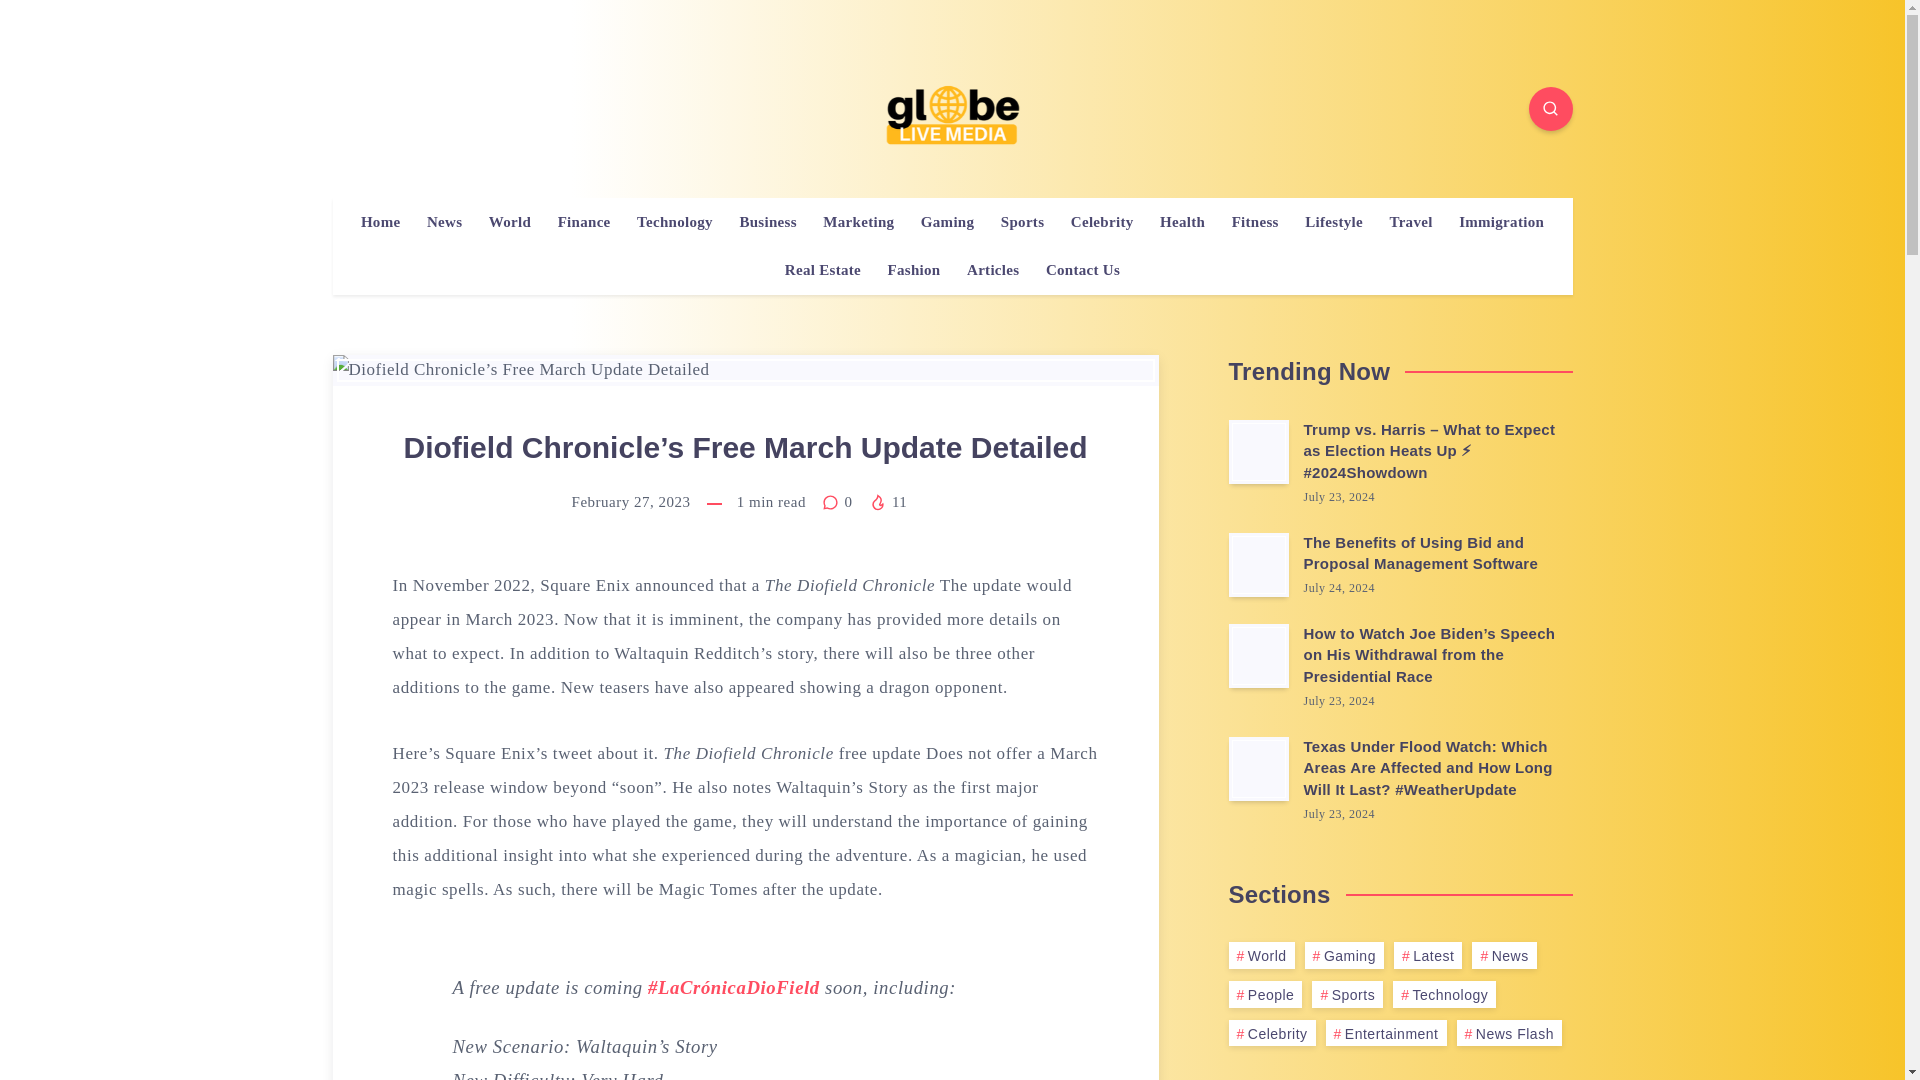  Describe the element at coordinates (947, 222) in the screenshot. I see `Gaming` at that location.